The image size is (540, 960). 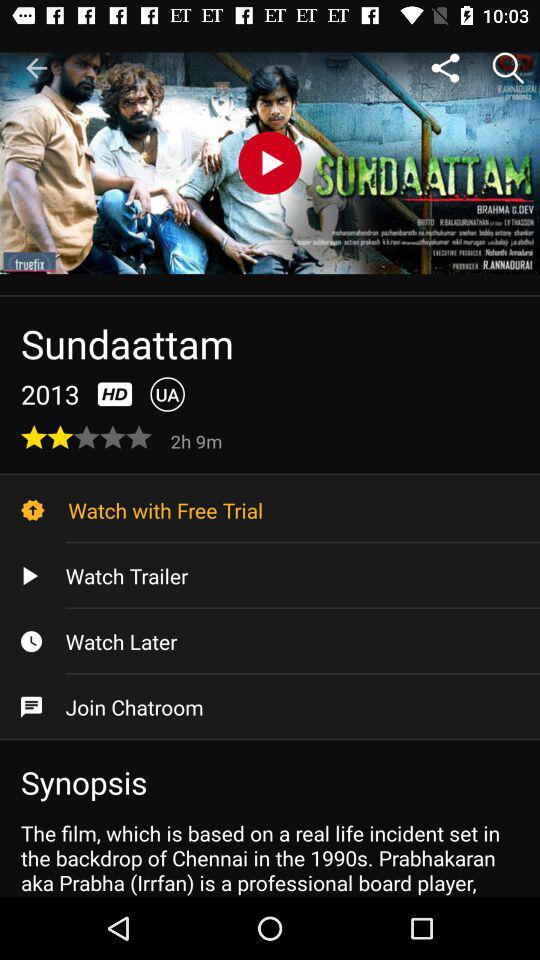 I want to click on select the icon above synopsis item, so click(x=270, y=707).